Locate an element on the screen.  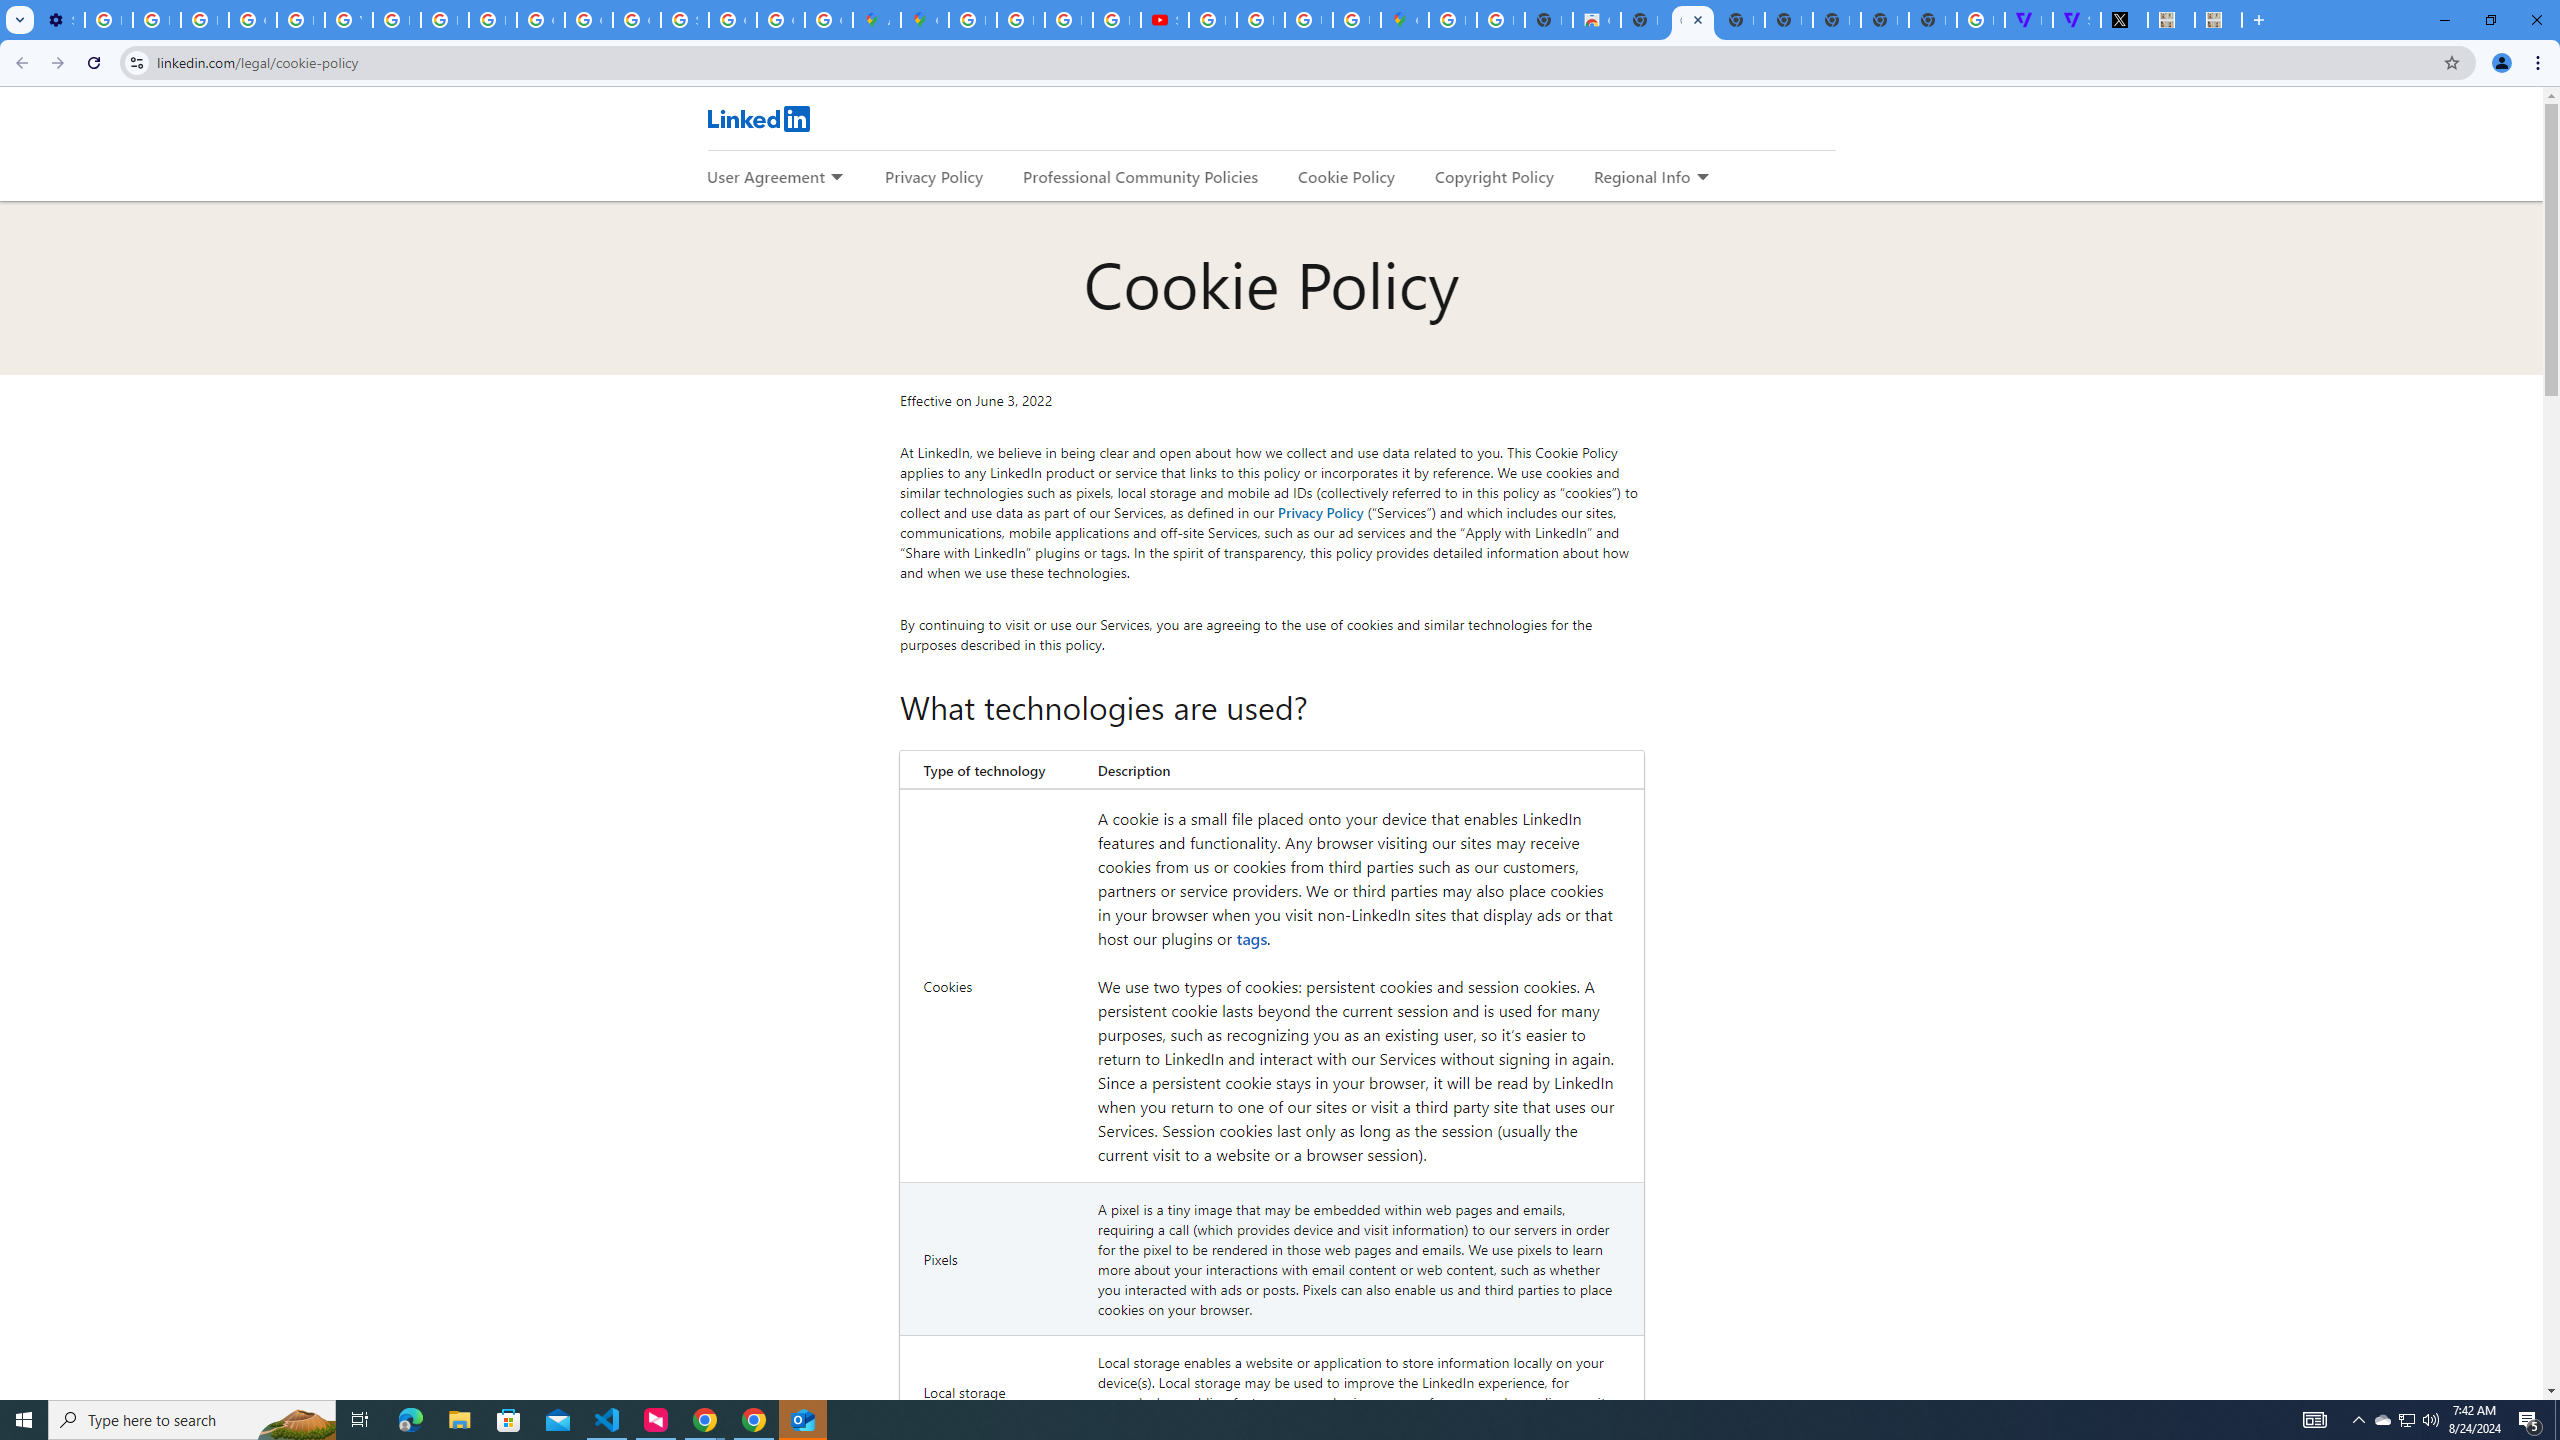
Cookie Policy is located at coordinates (1346, 176).